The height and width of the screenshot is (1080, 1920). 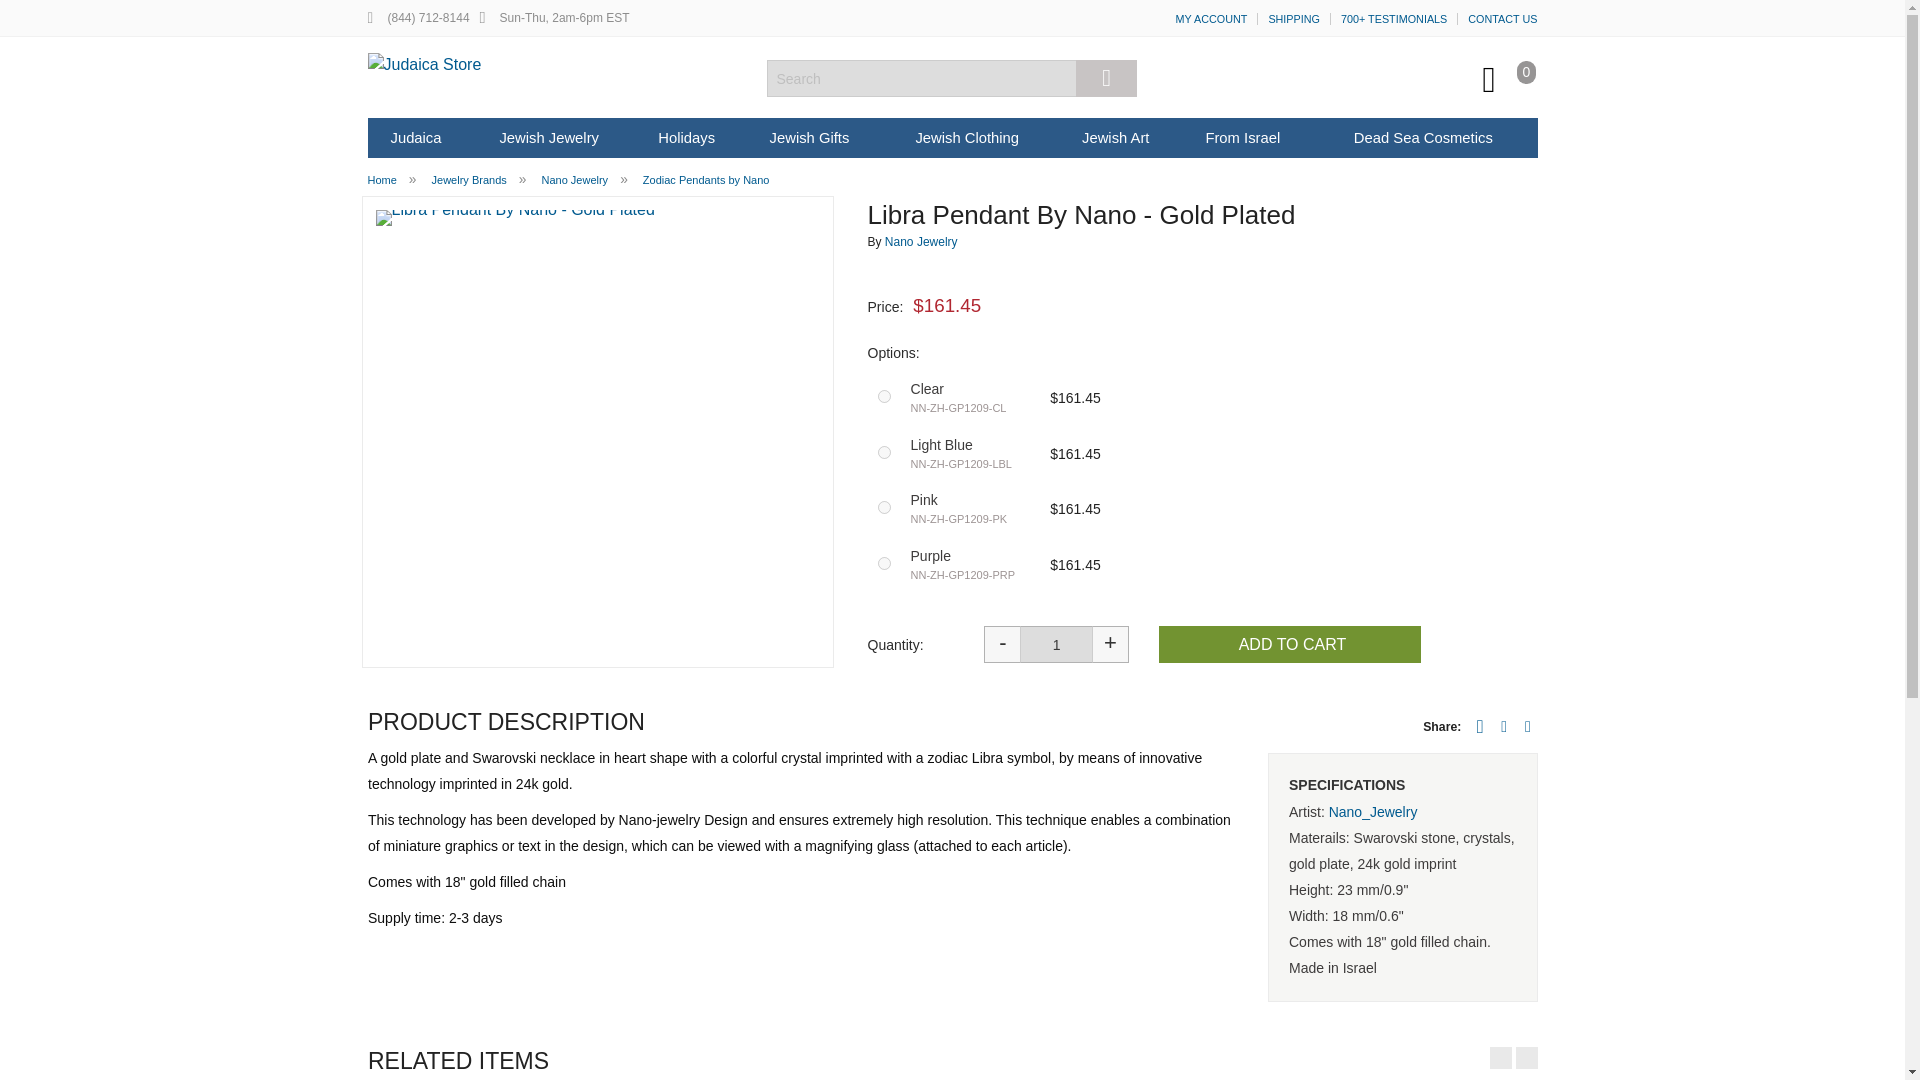 What do you see at coordinates (416, 137) in the screenshot?
I see `Judaica` at bounding box center [416, 137].